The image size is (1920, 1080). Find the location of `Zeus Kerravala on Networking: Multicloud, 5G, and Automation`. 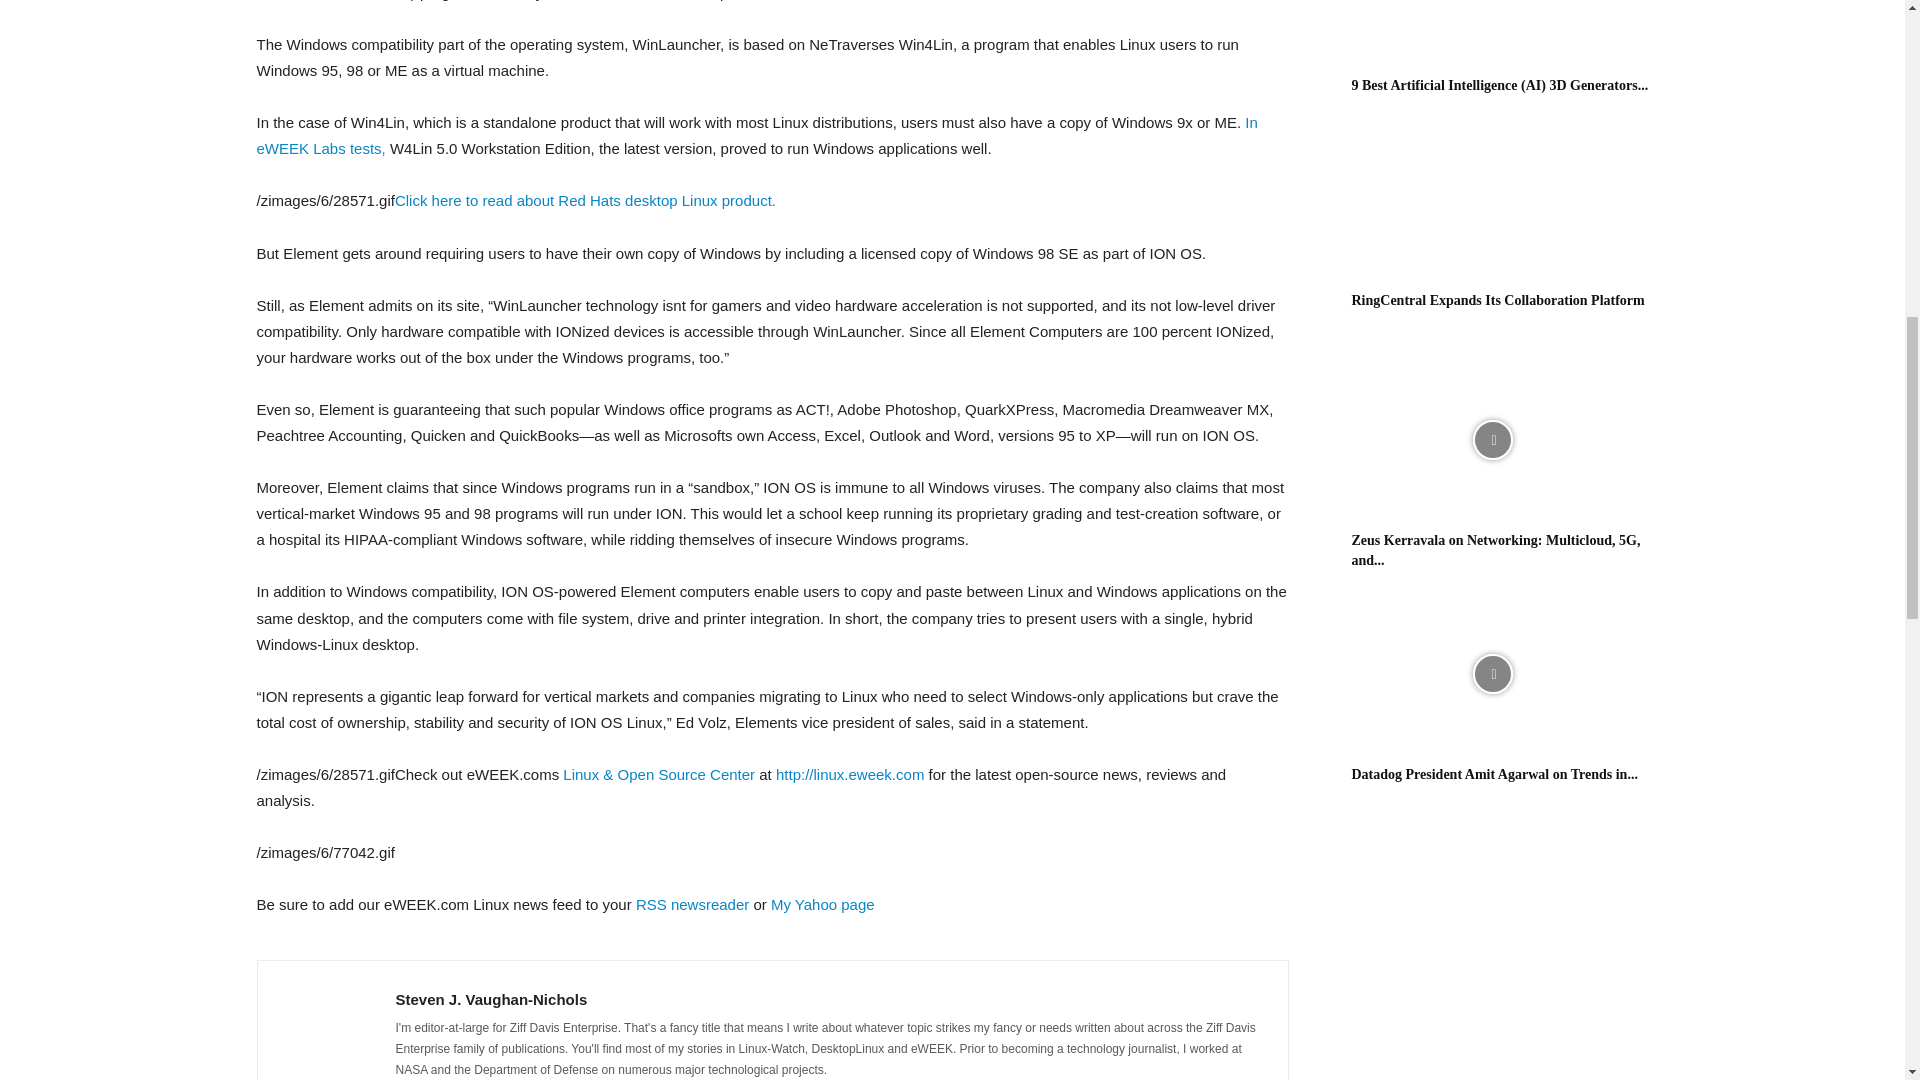

Zeus Kerravala on Networking: Multicloud, 5G, and Automation is located at coordinates (1492, 440).